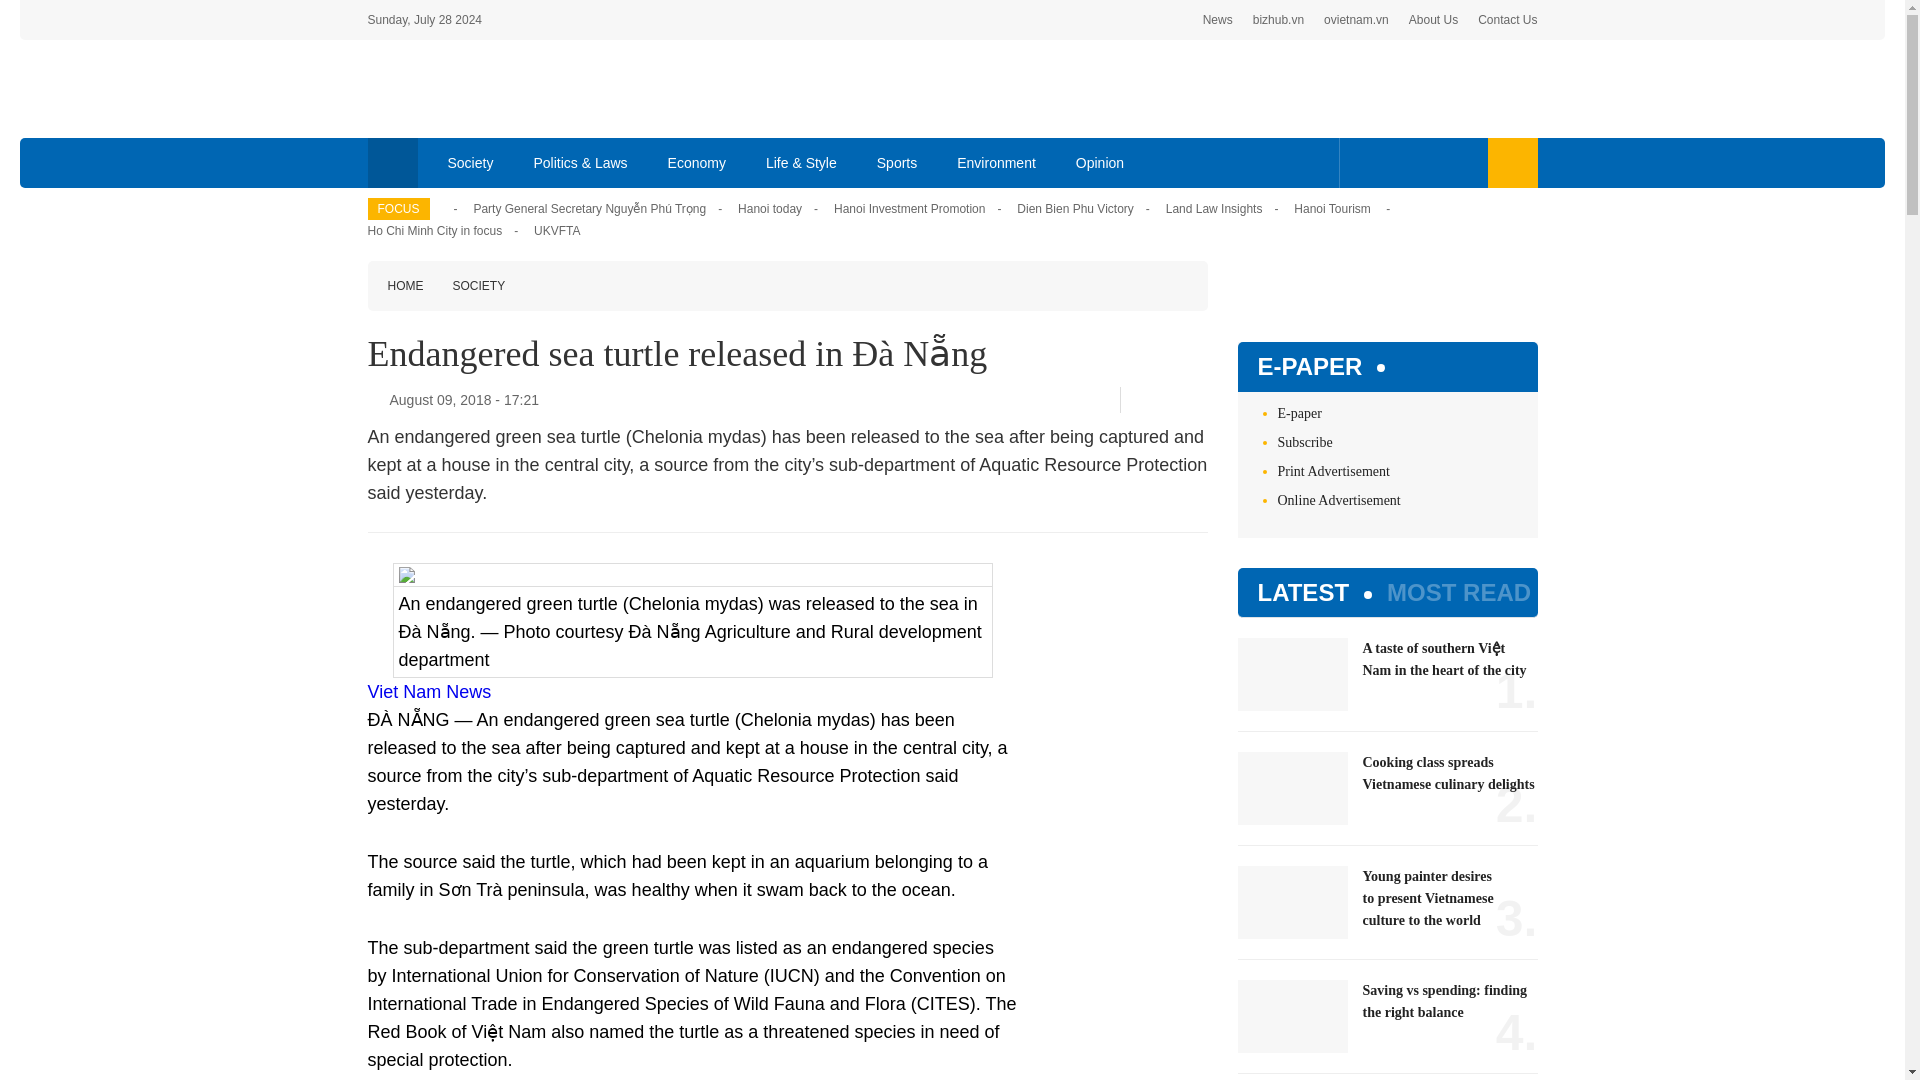 This screenshot has width=1920, height=1080. Describe the element at coordinates (1433, 20) in the screenshot. I see `About Us` at that location.